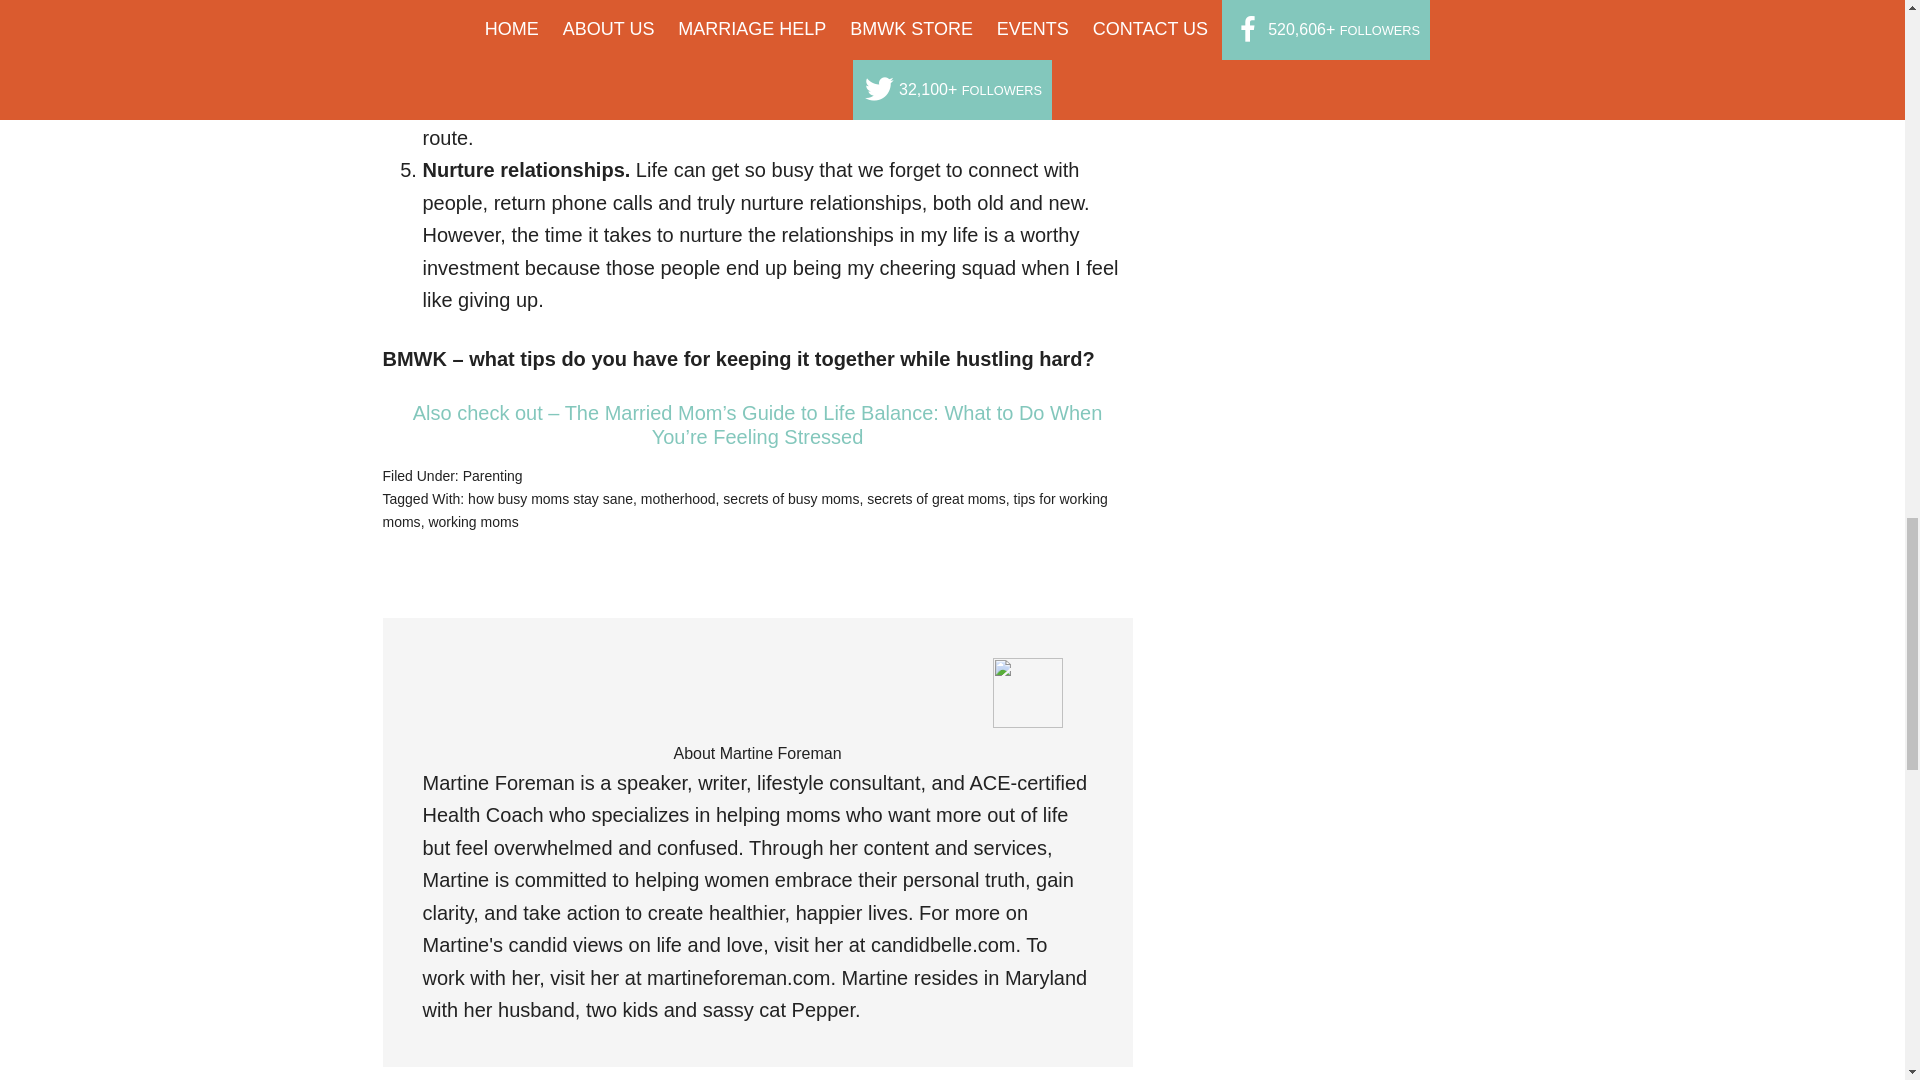 Image resolution: width=1920 pixels, height=1080 pixels. Describe the element at coordinates (744, 510) in the screenshot. I see `tips for working moms` at that location.